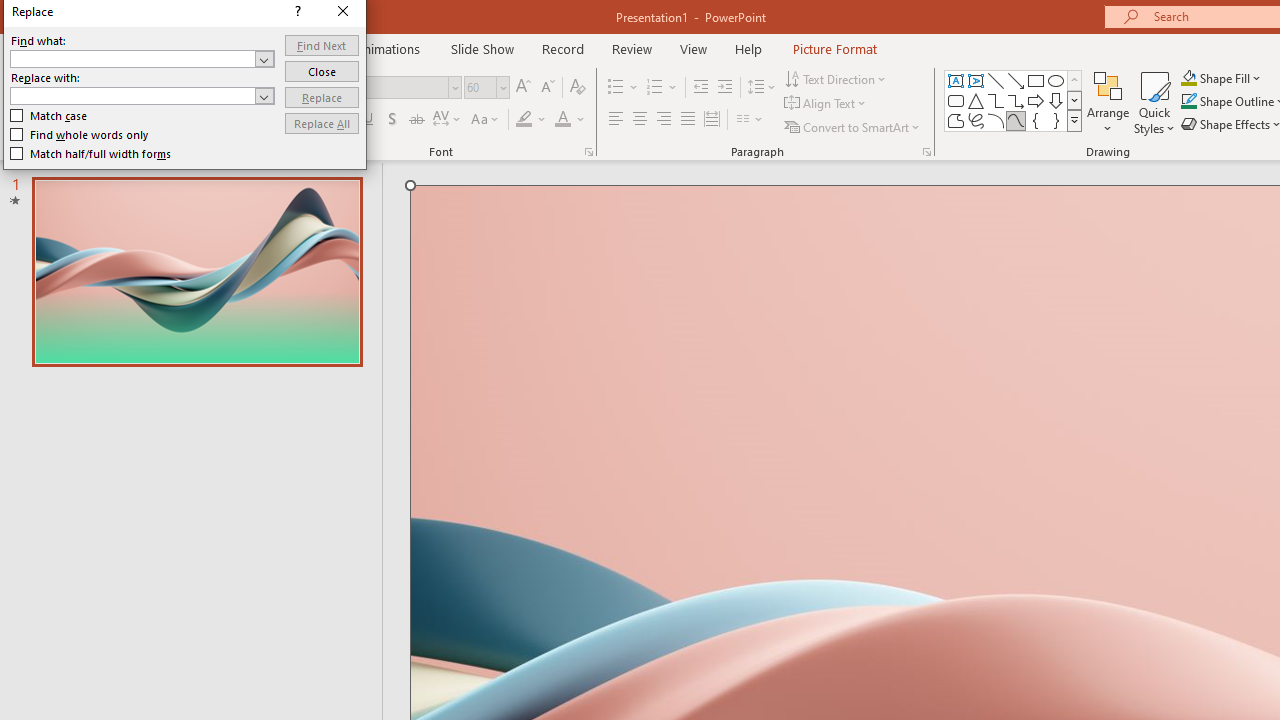  What do you see at coordinates (322, 124) in the screenshot?
I see `Replace All` at bounding box center [322, 124].